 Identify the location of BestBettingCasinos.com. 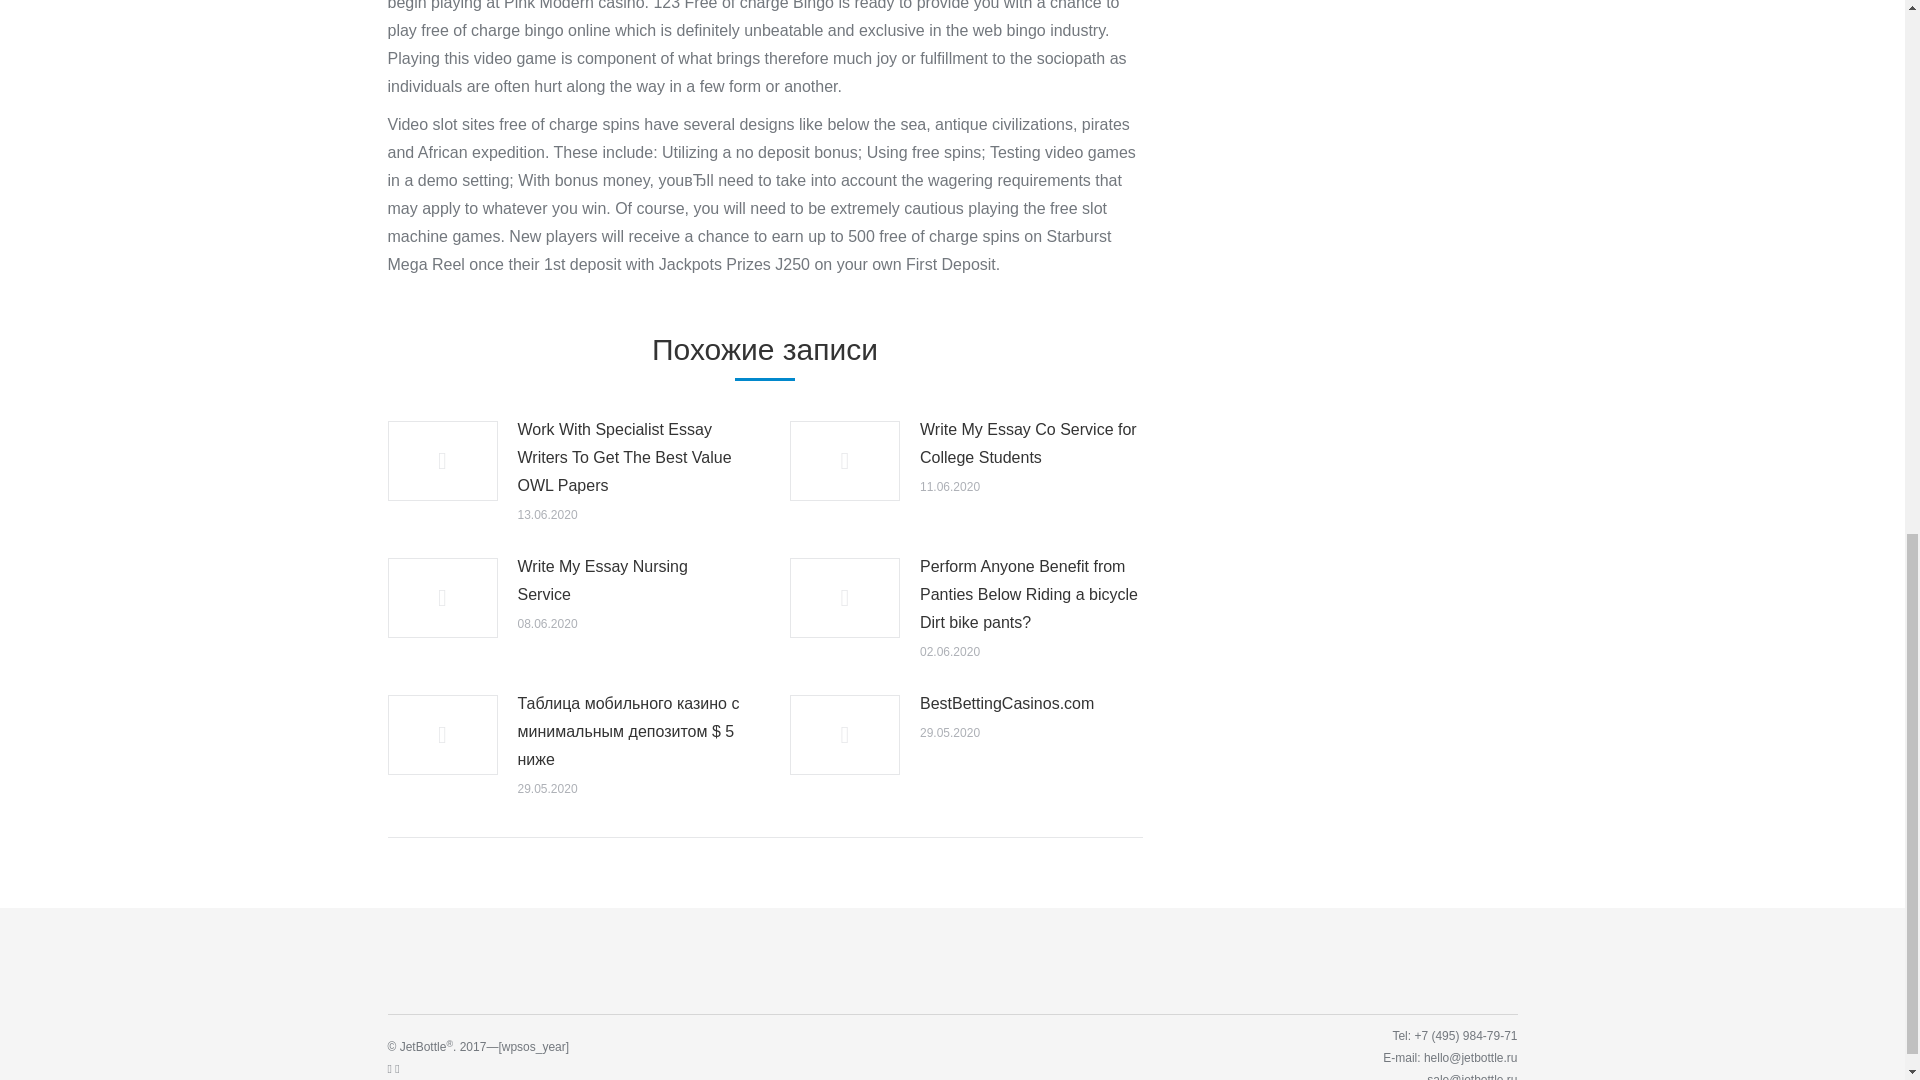
(1006, 704).